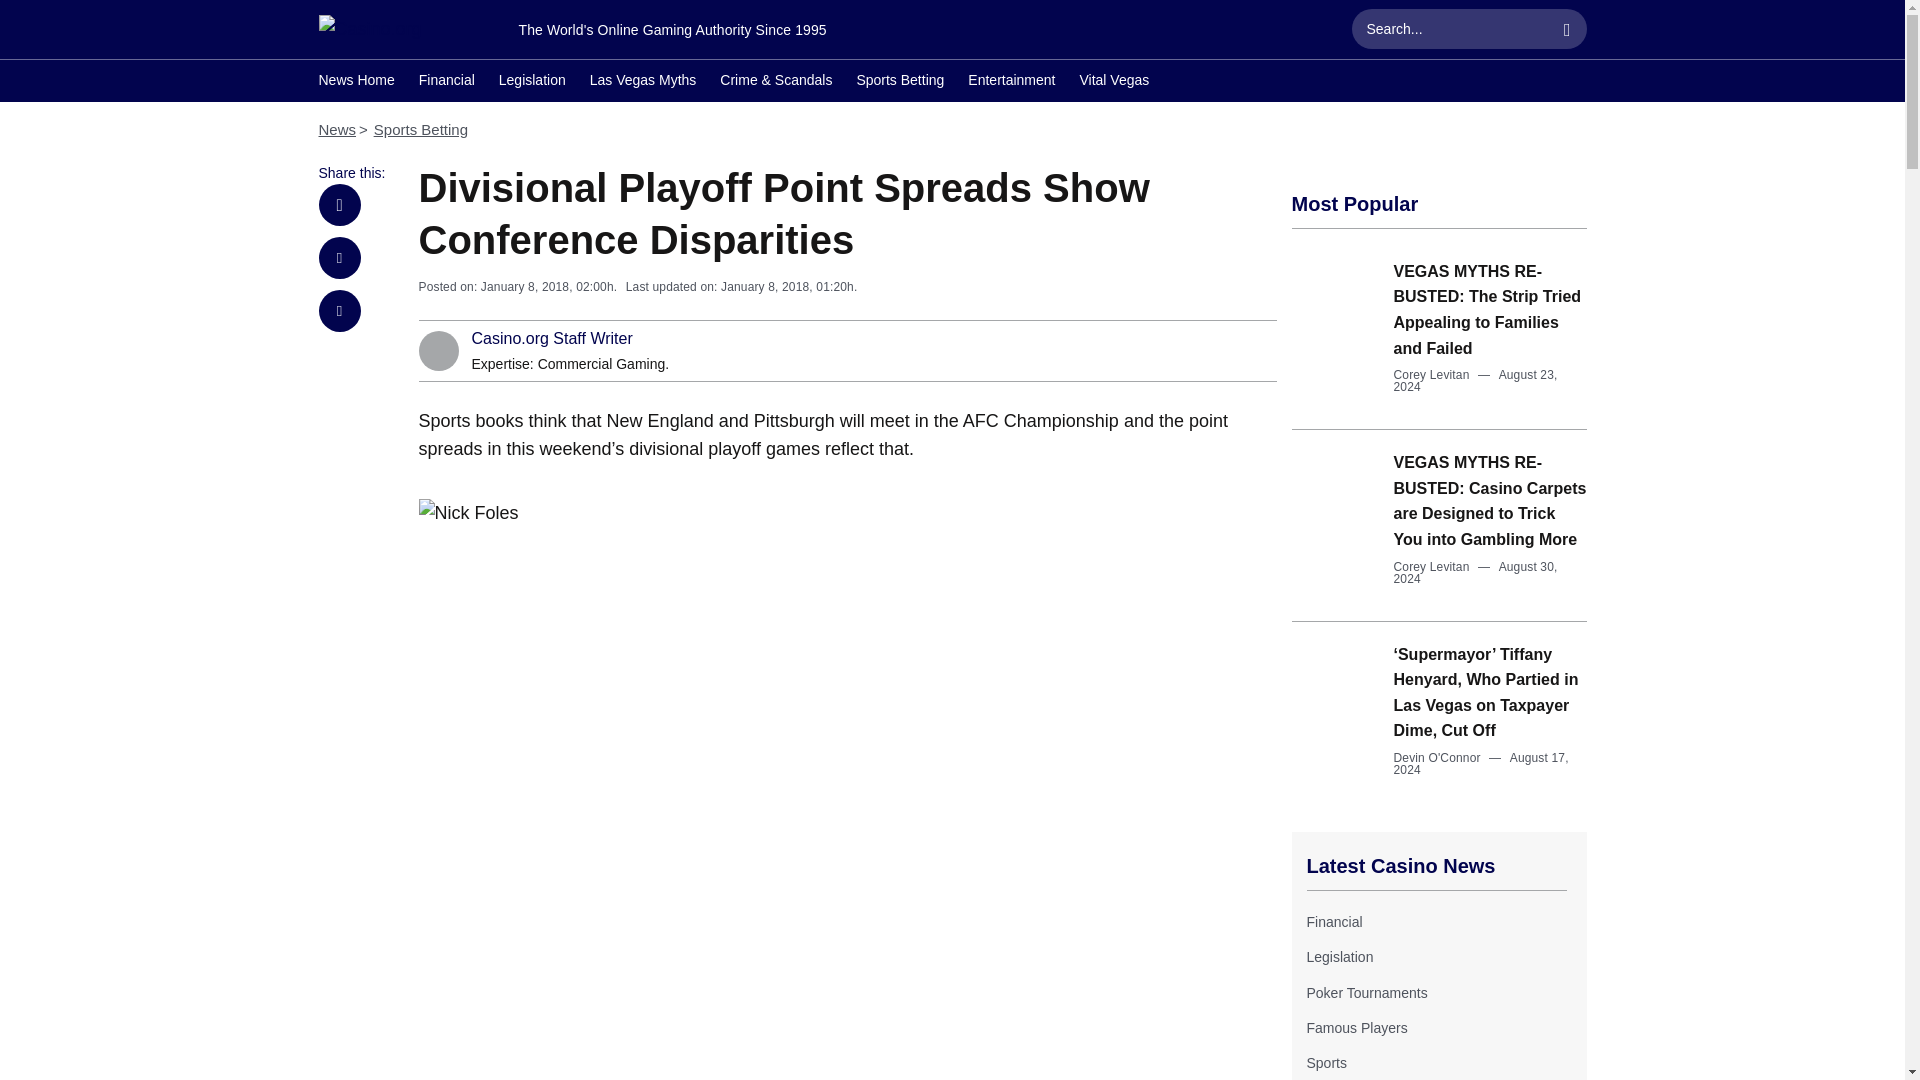  What do you see at coordinates (356, 82) in the screenshot?
I see `News Home` at bounding box center [356, 82].